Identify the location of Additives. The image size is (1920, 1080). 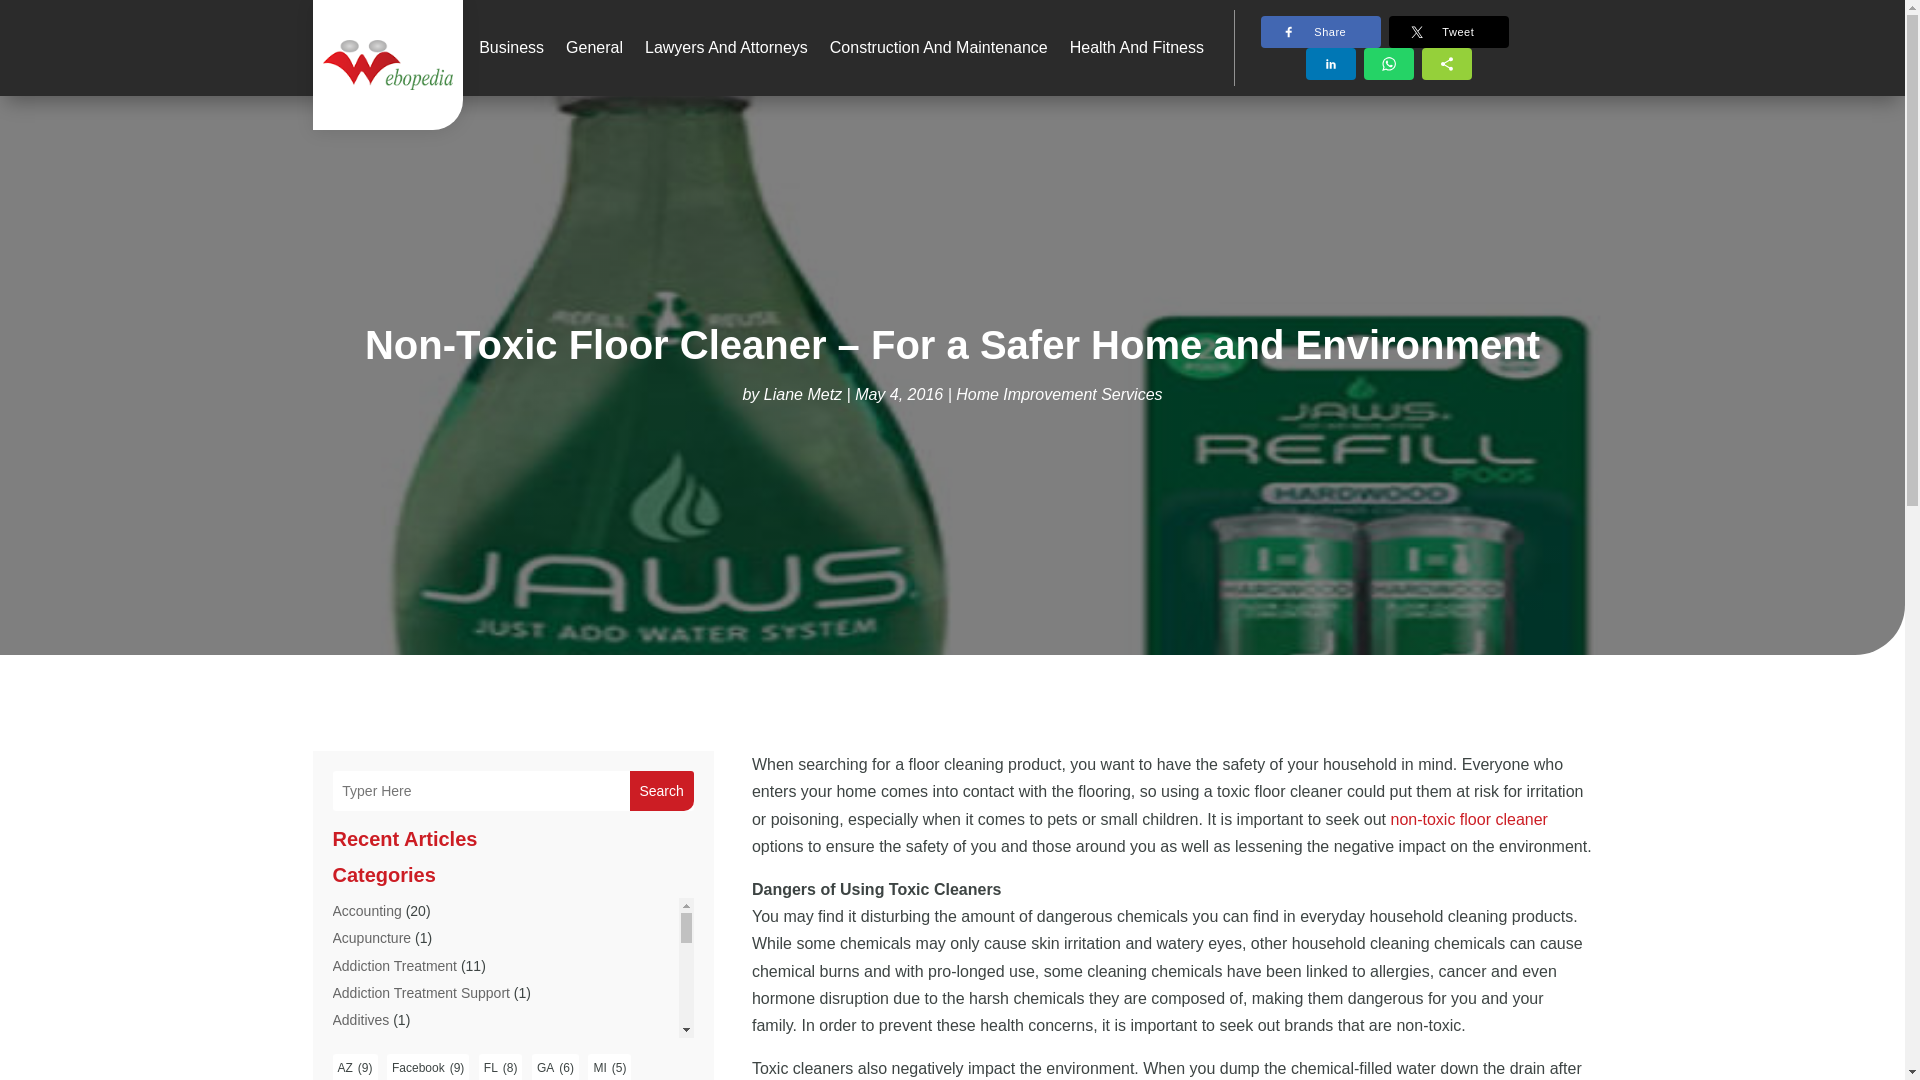
(360, 1020).